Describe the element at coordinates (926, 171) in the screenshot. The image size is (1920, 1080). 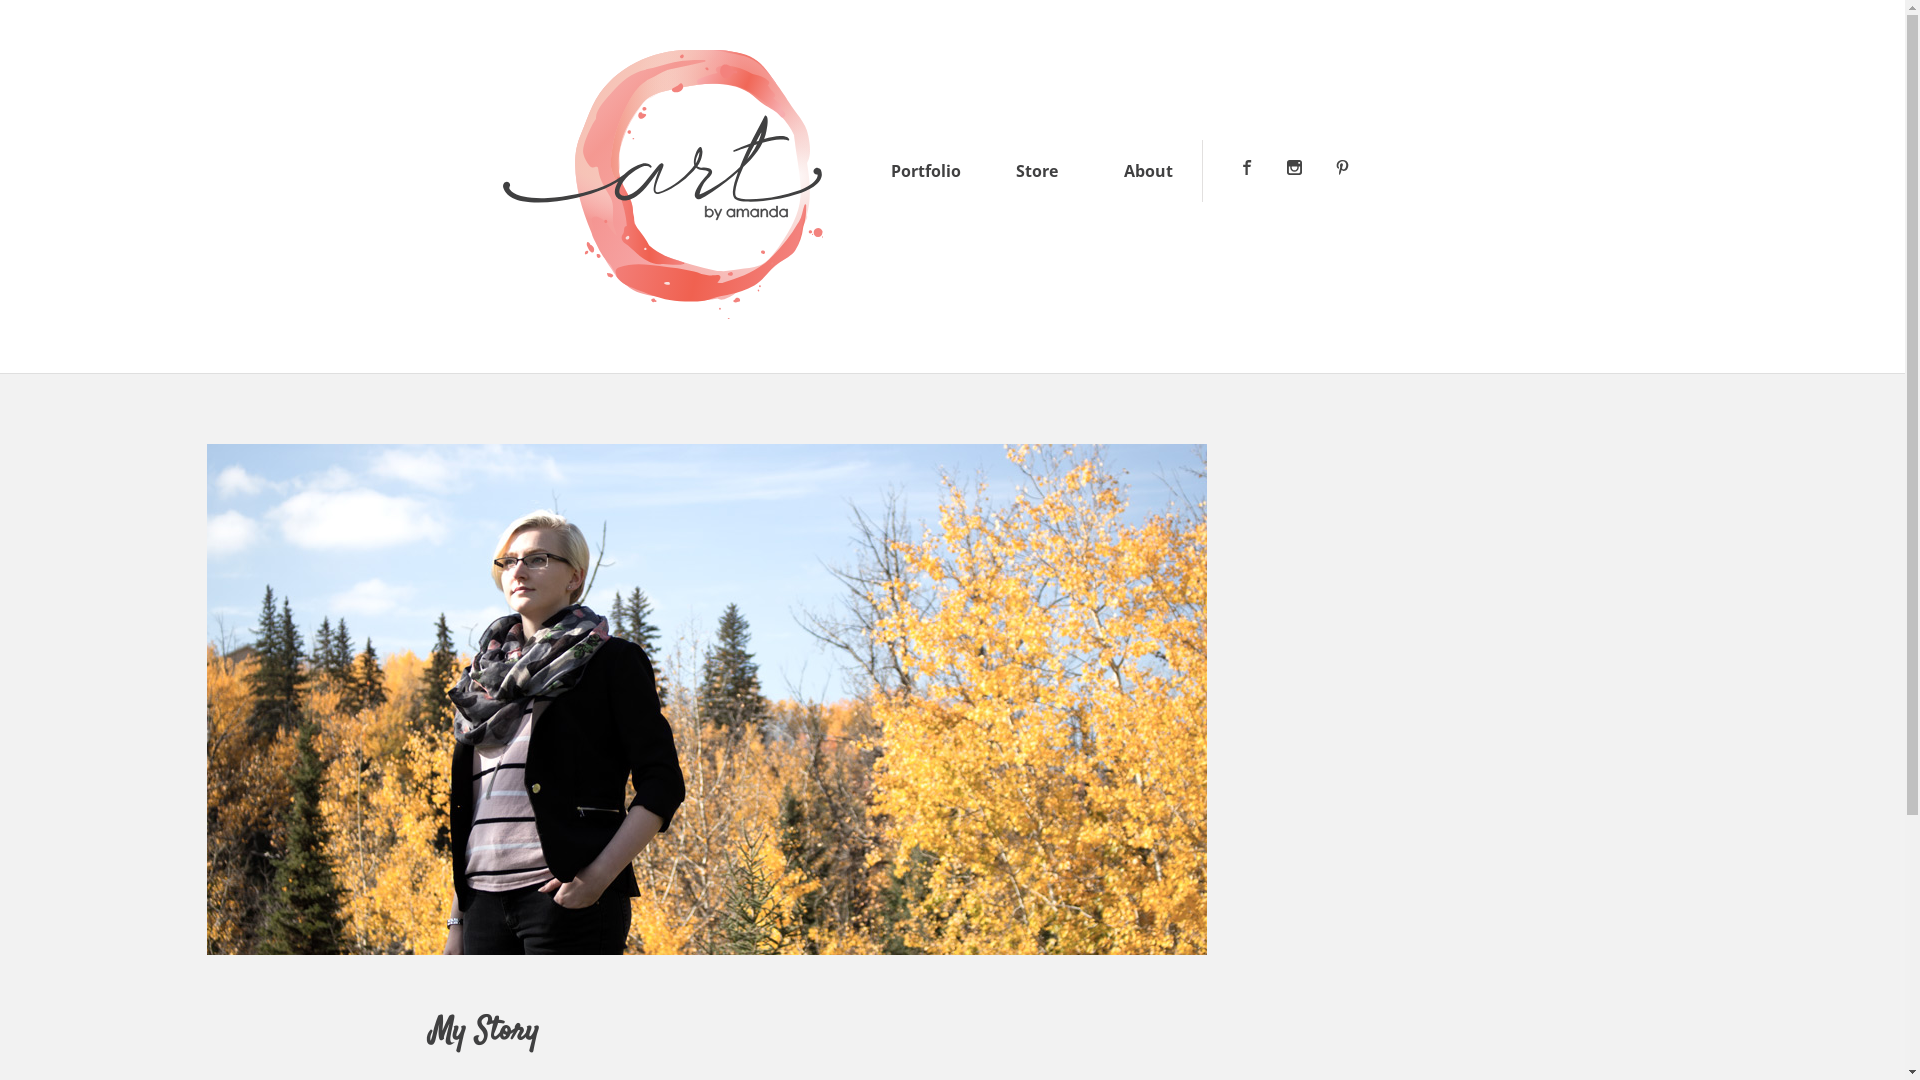
I see `Portfolio` at that location.